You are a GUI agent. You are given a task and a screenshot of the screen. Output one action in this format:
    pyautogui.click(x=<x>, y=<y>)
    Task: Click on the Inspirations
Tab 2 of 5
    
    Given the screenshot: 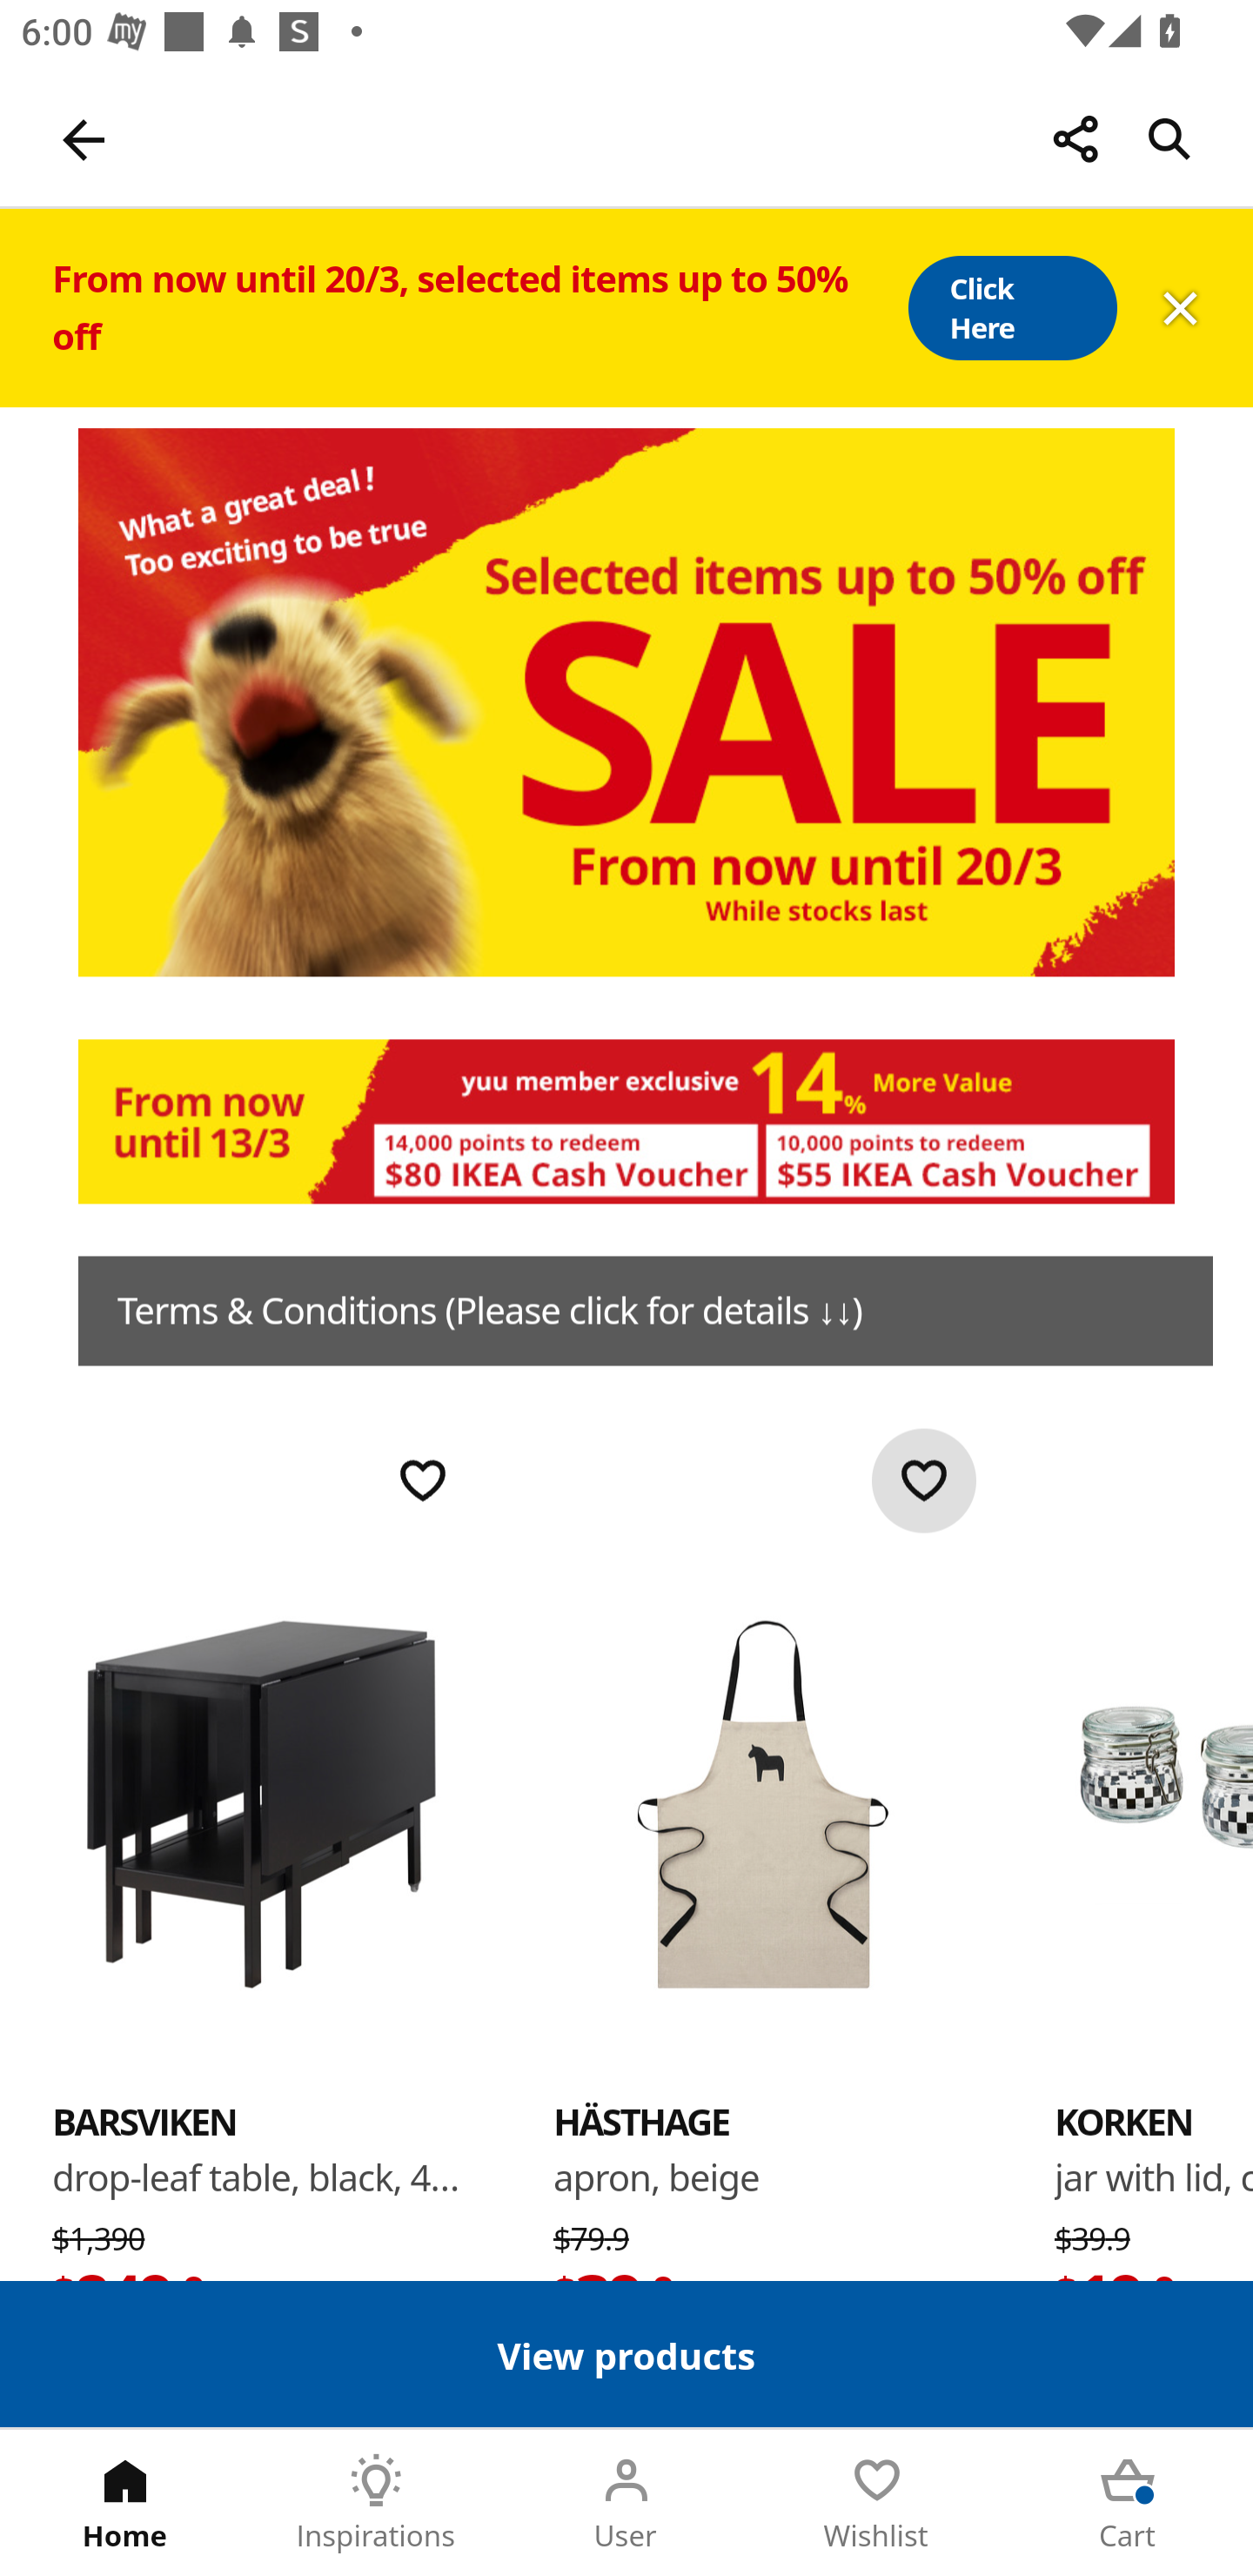 What is the action you would take?
    pyautogui.click(x=376, y=2503)
    